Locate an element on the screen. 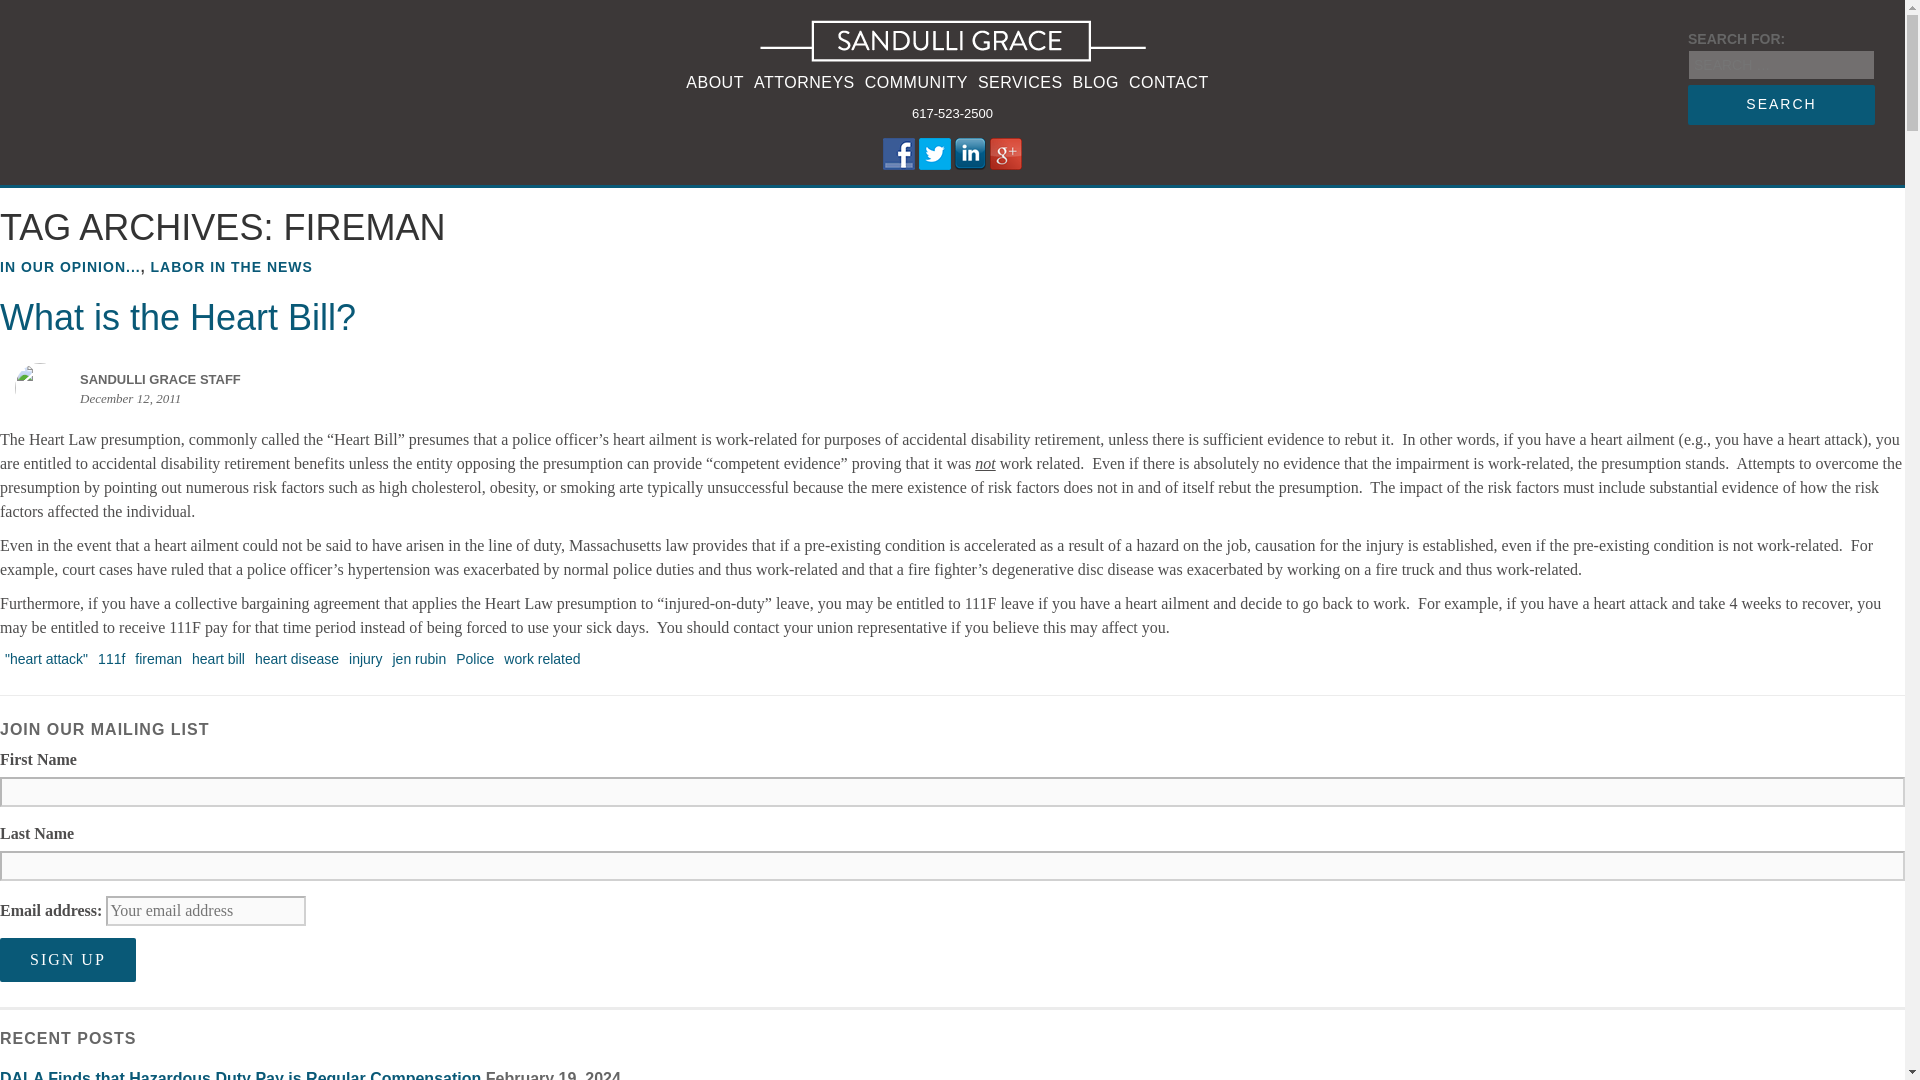  DALA Finds that Hazardous Duty Pay is Regular Compensation is located at coordinates (240, 1075).